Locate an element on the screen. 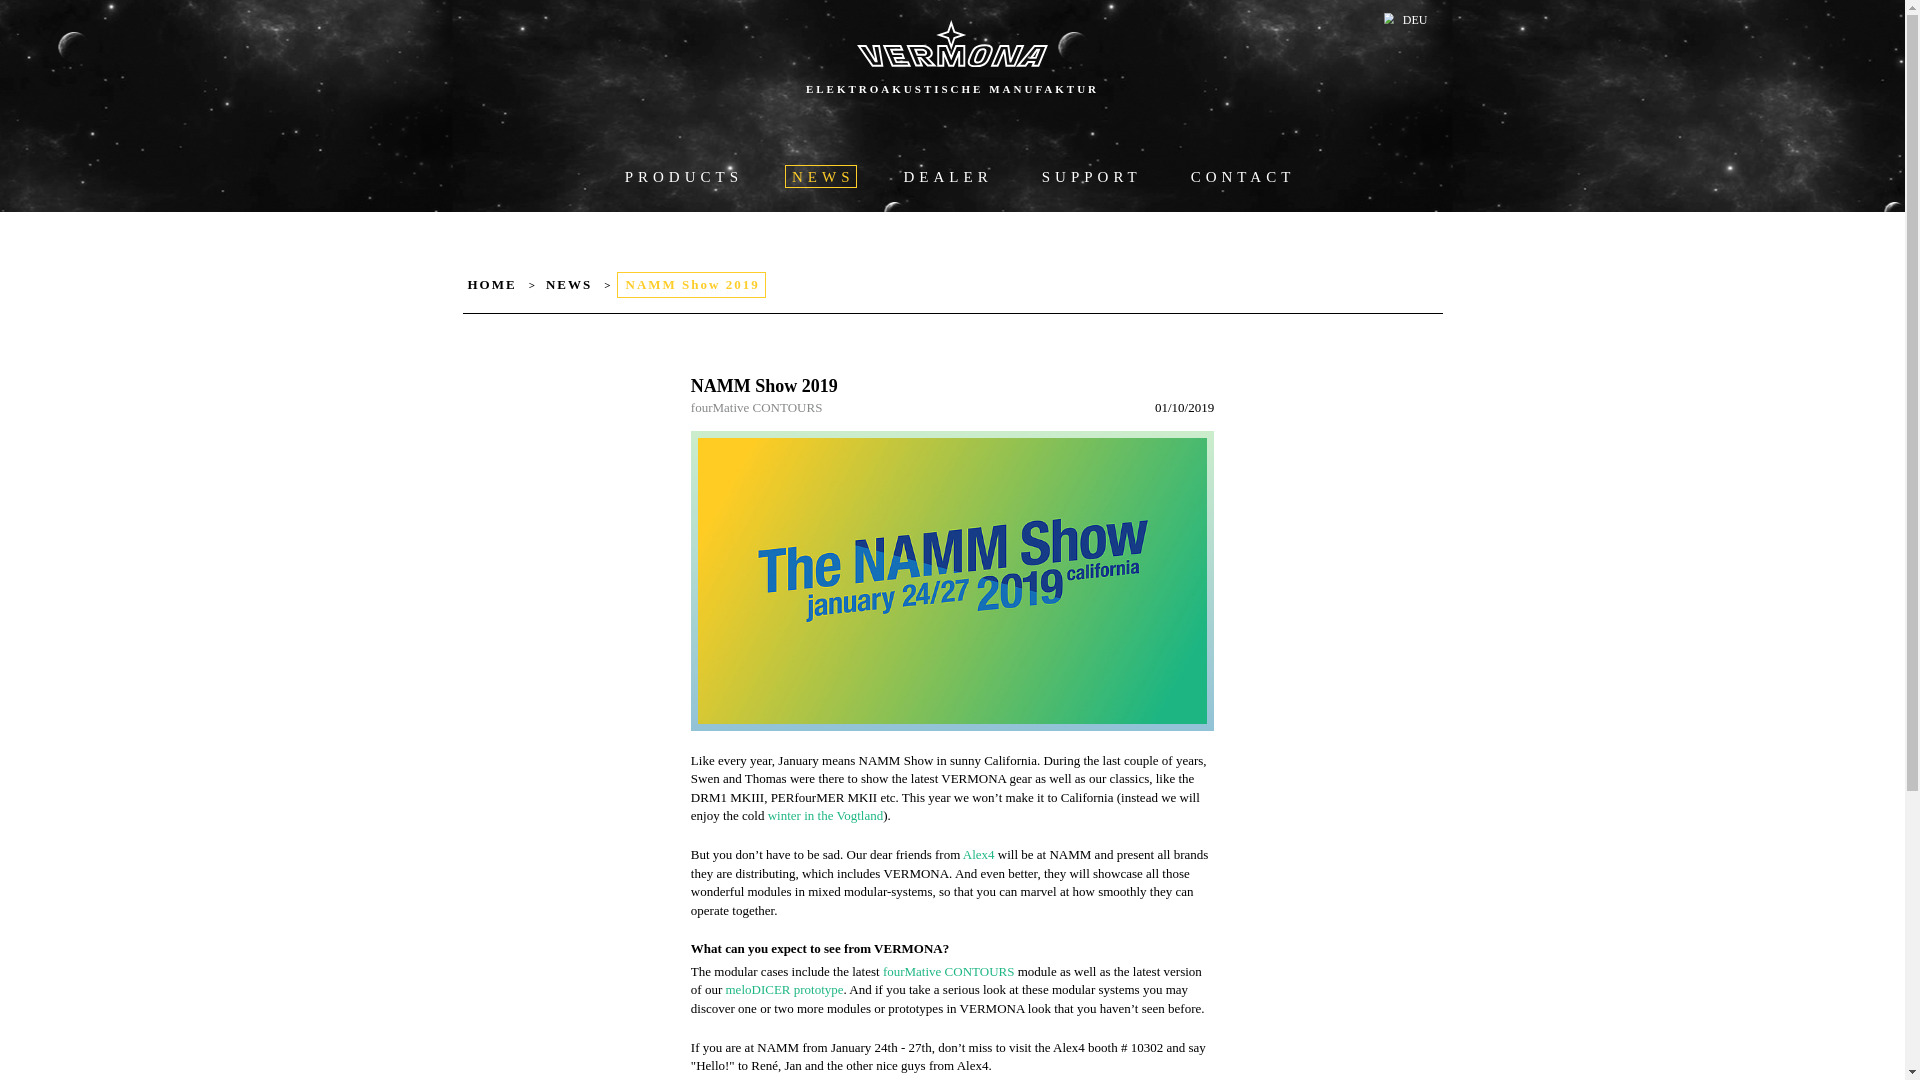 The image size is (1920, 1080). Alex4 homepage is located at coordinates (978, 854).